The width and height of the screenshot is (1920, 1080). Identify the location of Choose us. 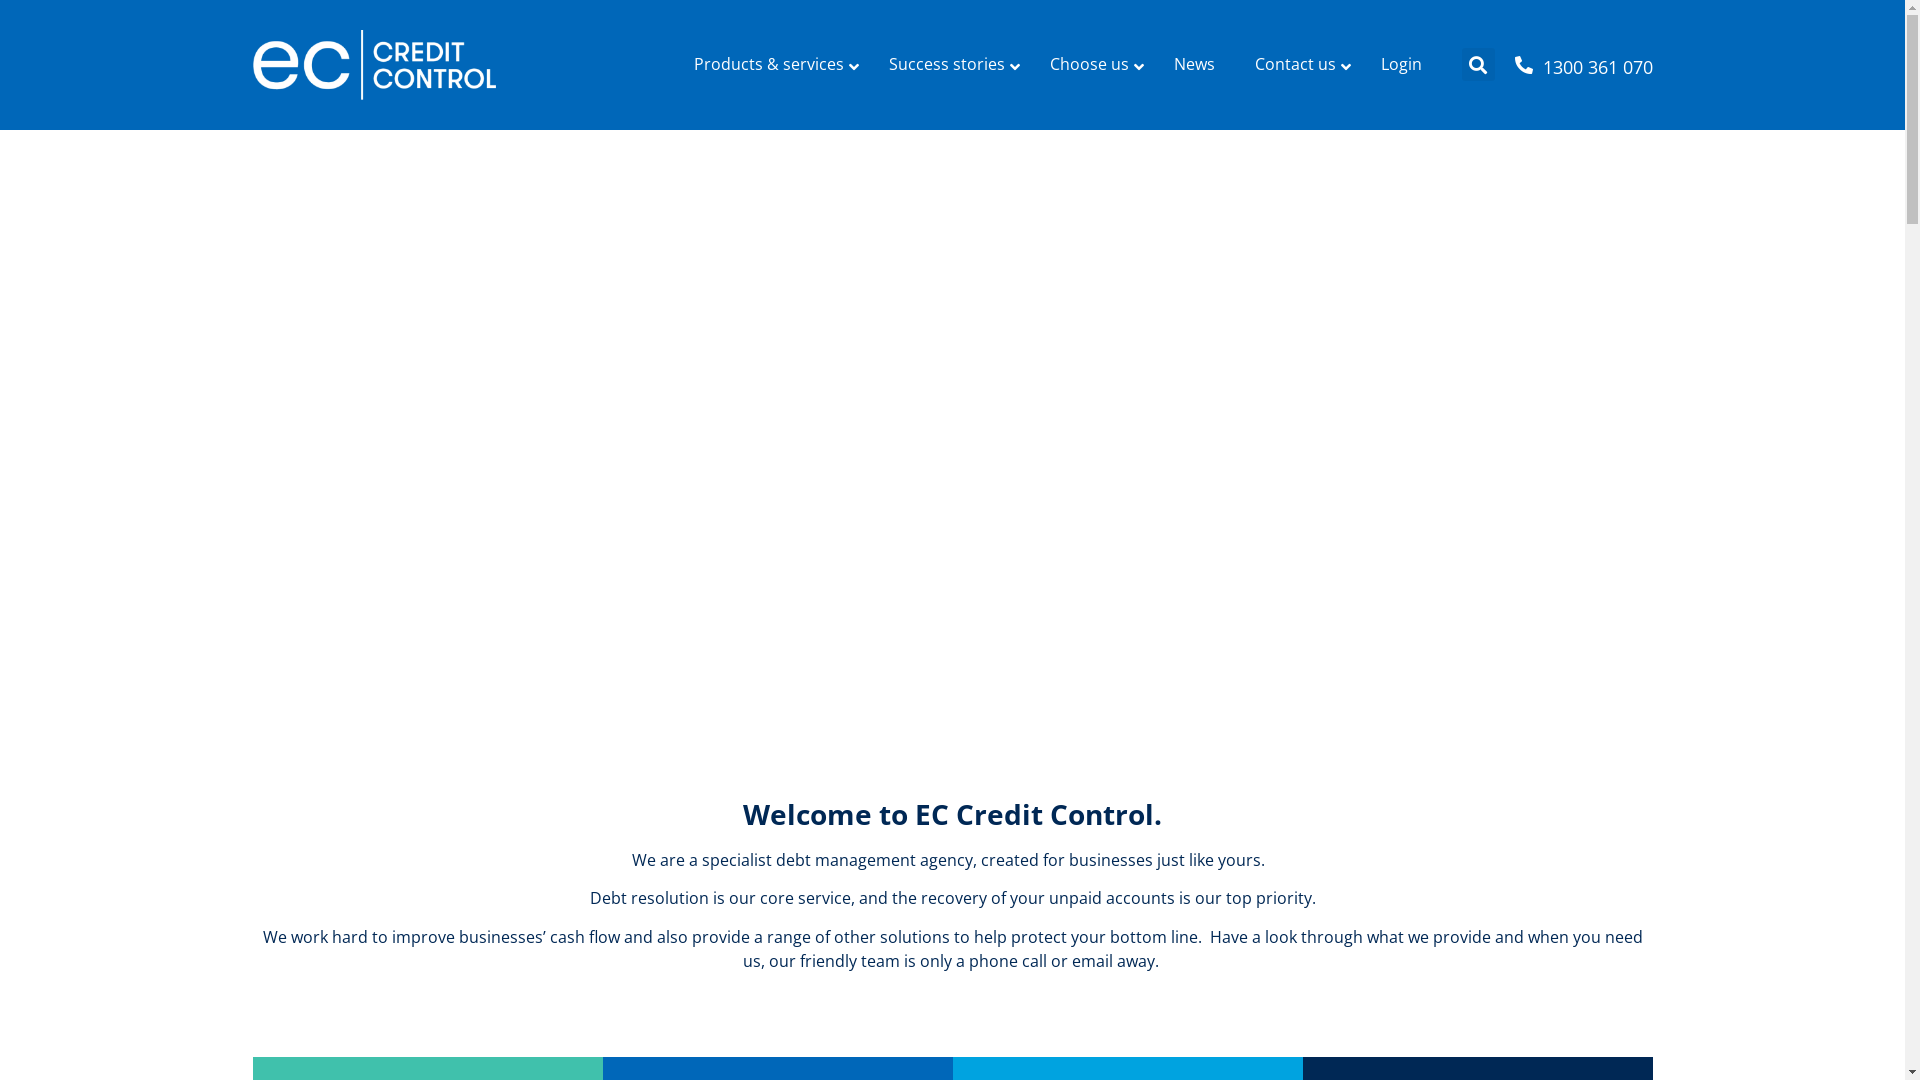
(1092, 64).